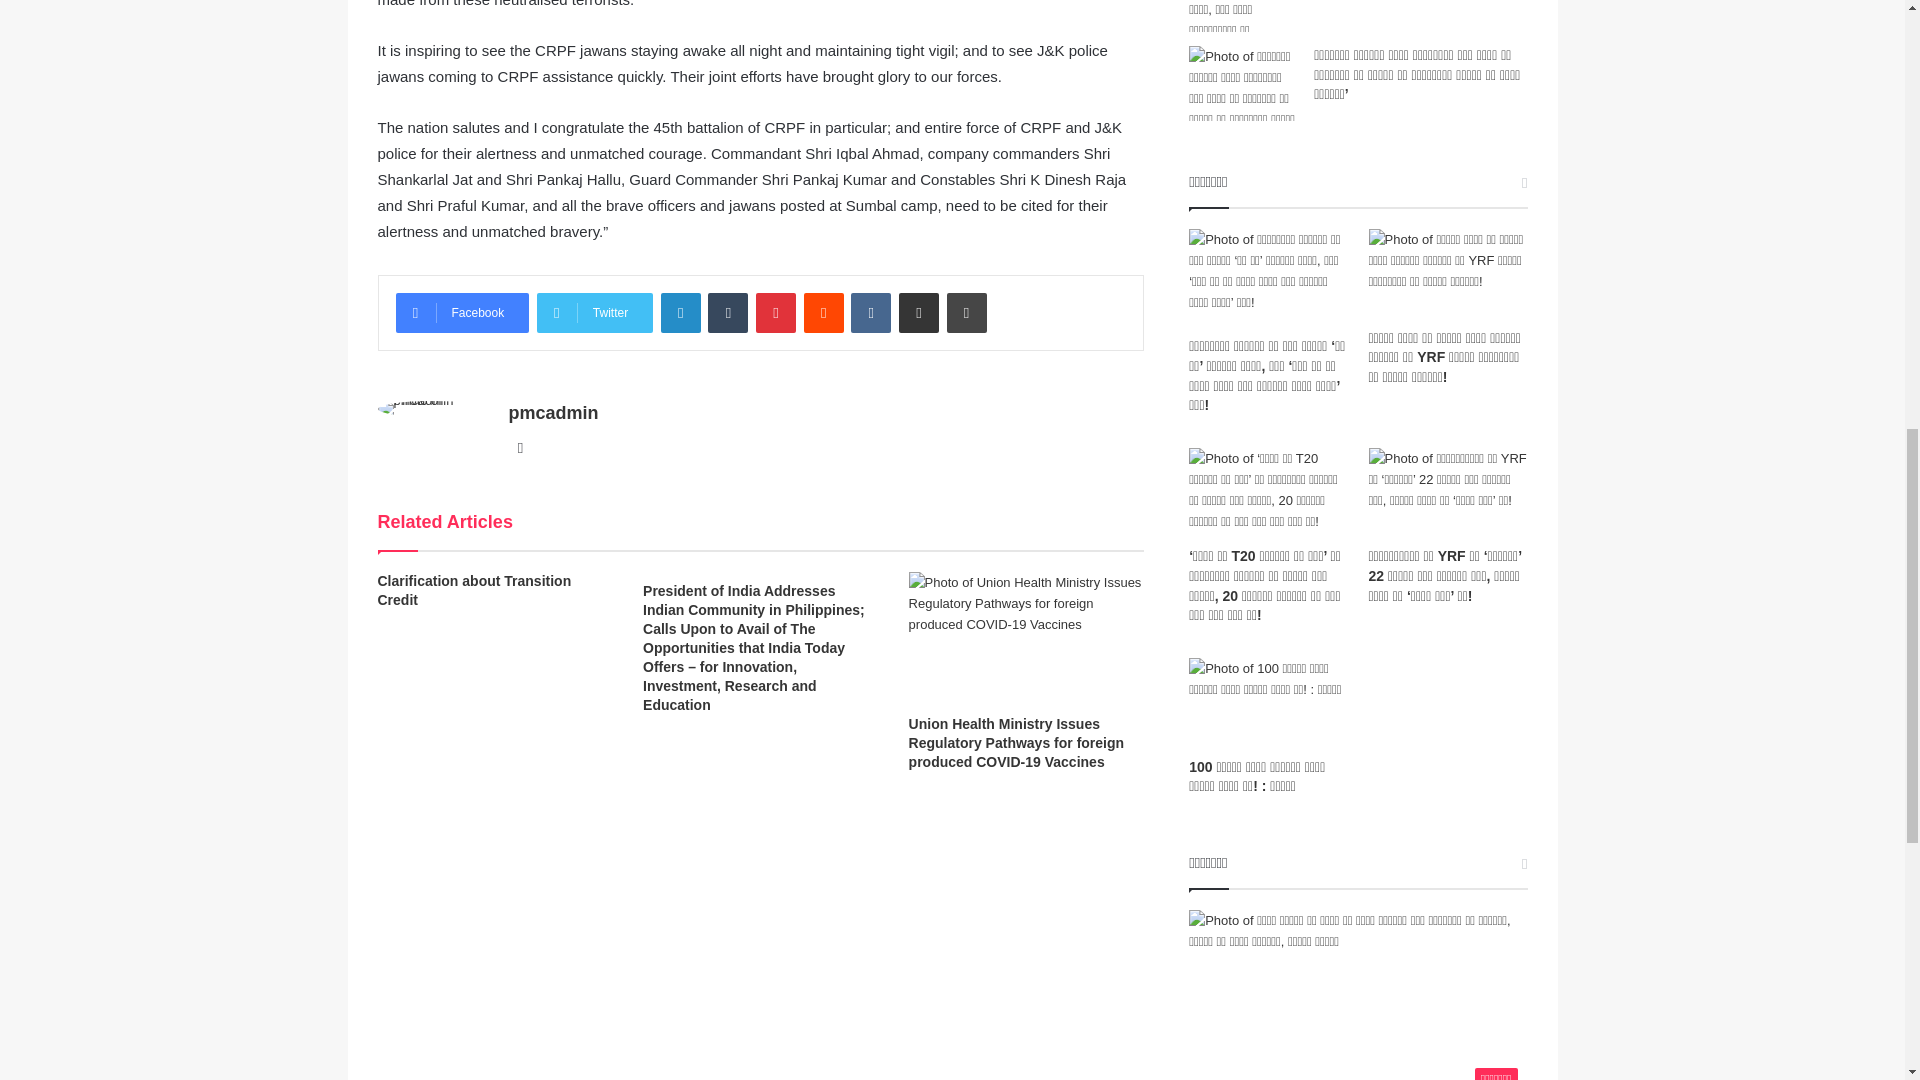 Image resolution: width=1920 pixels, height=1080 pixels. What do you see at coordinates (680, 312) in the screenshot?
I see `LinkedIn` at bounding box center [680, 312].